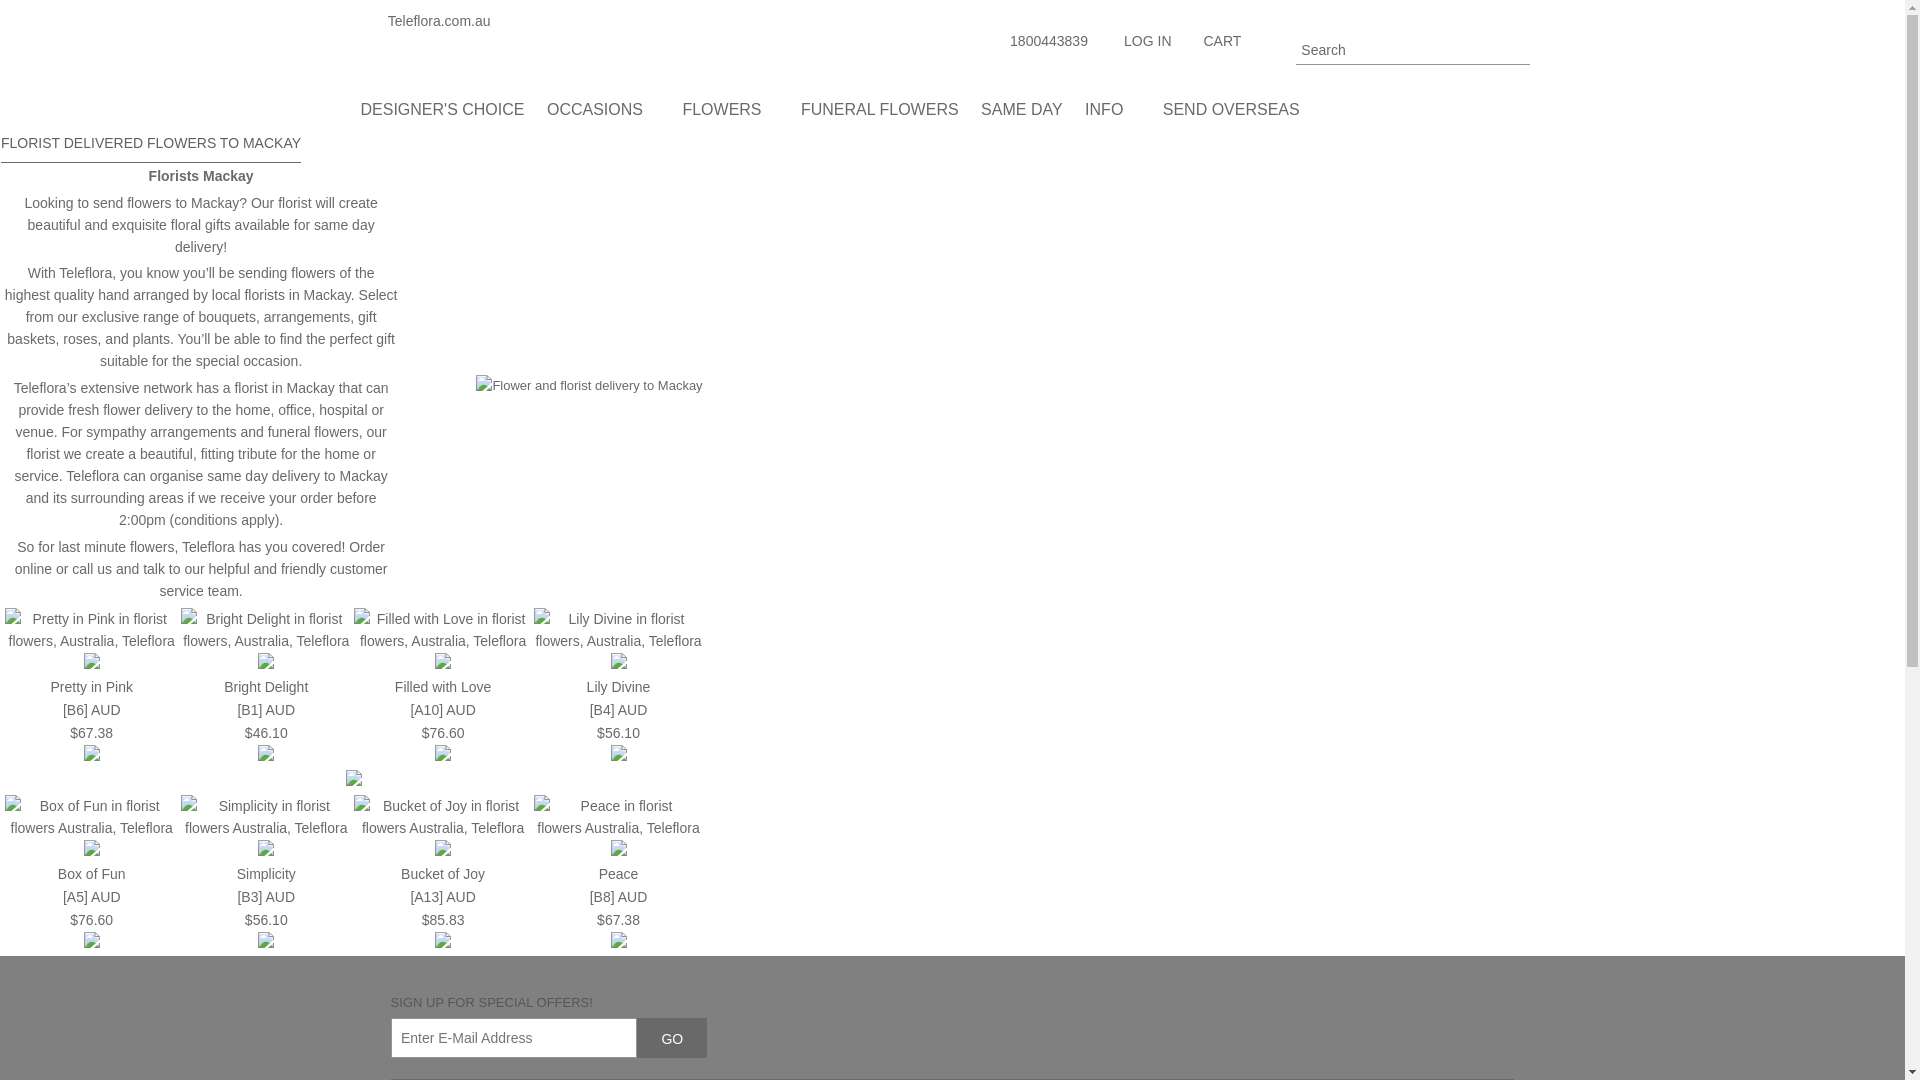 The image size is (1920, 1080). What do you see at coordinates (1143, 44) in the screenshot?
I see `log In` at bounding box center [1143, 44].